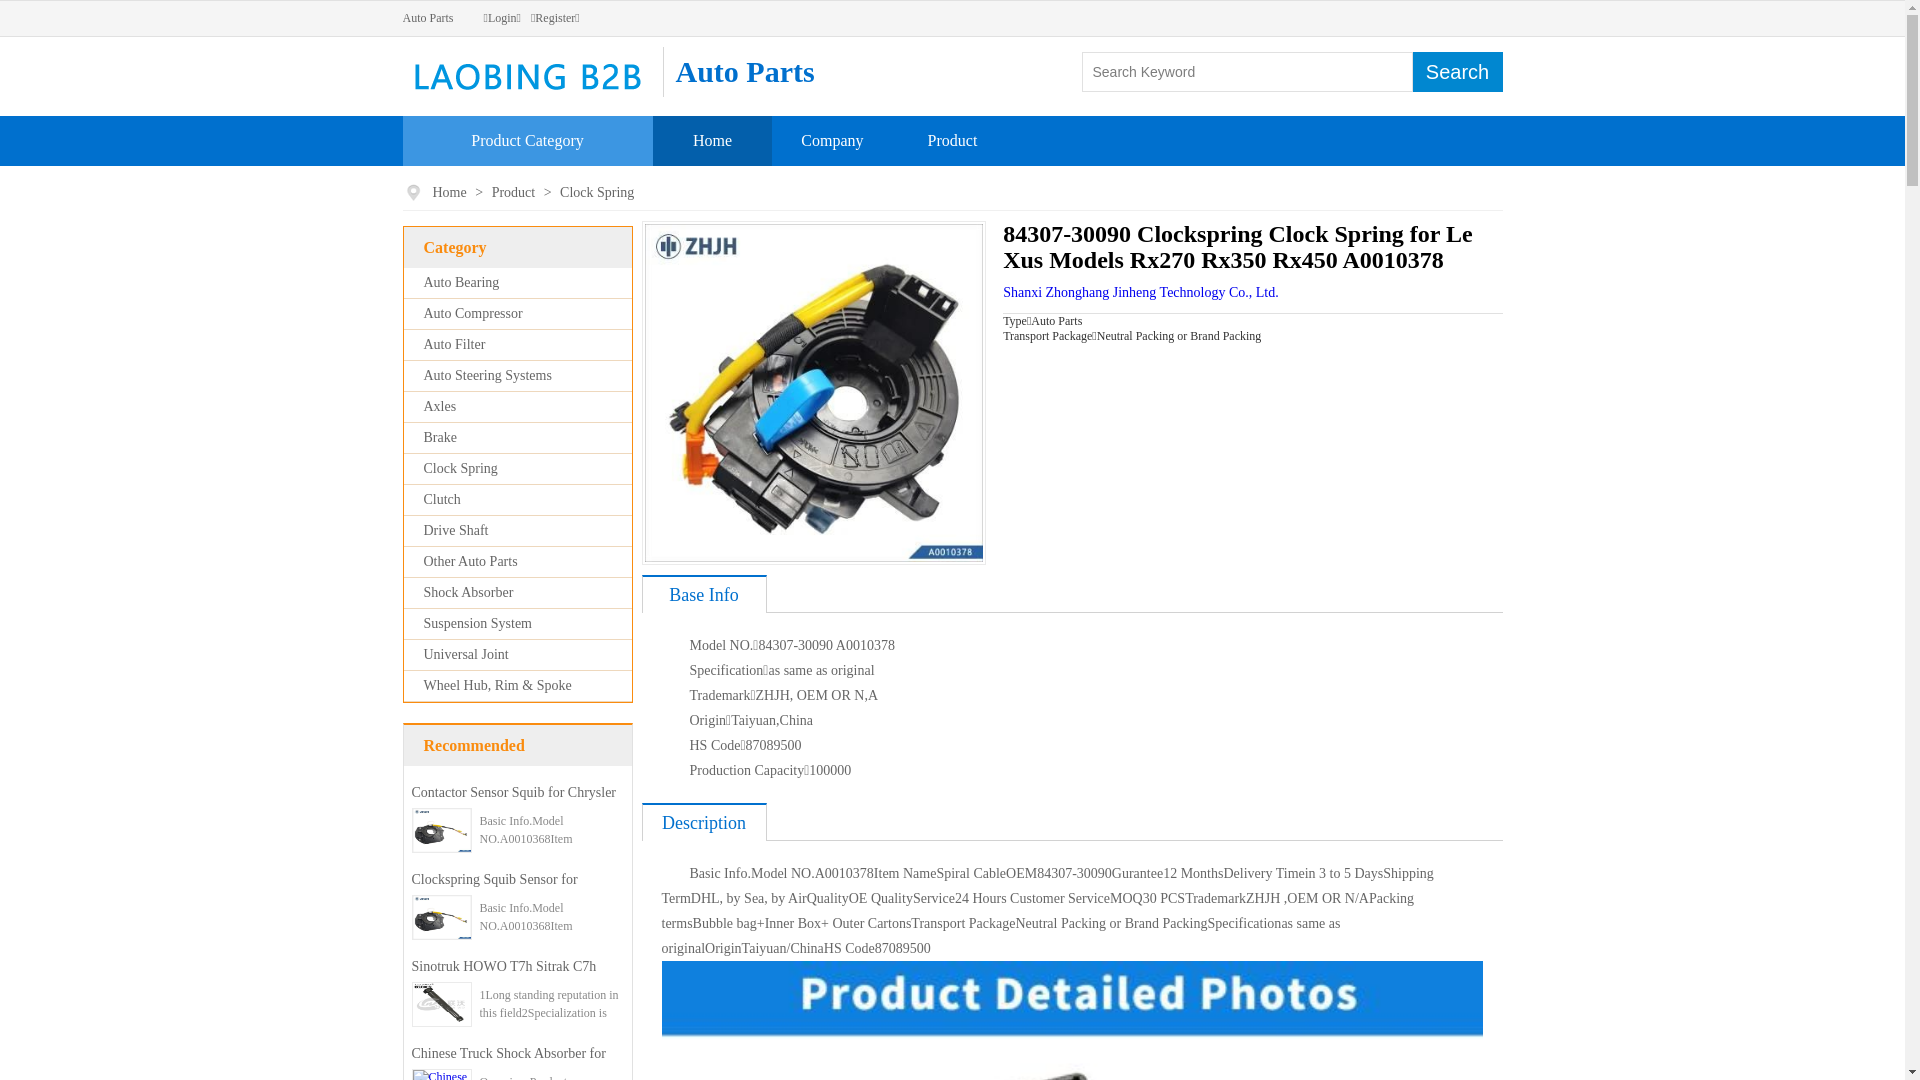 Image resolution: width=1920 pixels, height=1080 pixels. What do you see at coordinates (498, 686) in the screenshot?
I see `Wheel Hub, Rim & Spoke` at bounding box center [498, 686].